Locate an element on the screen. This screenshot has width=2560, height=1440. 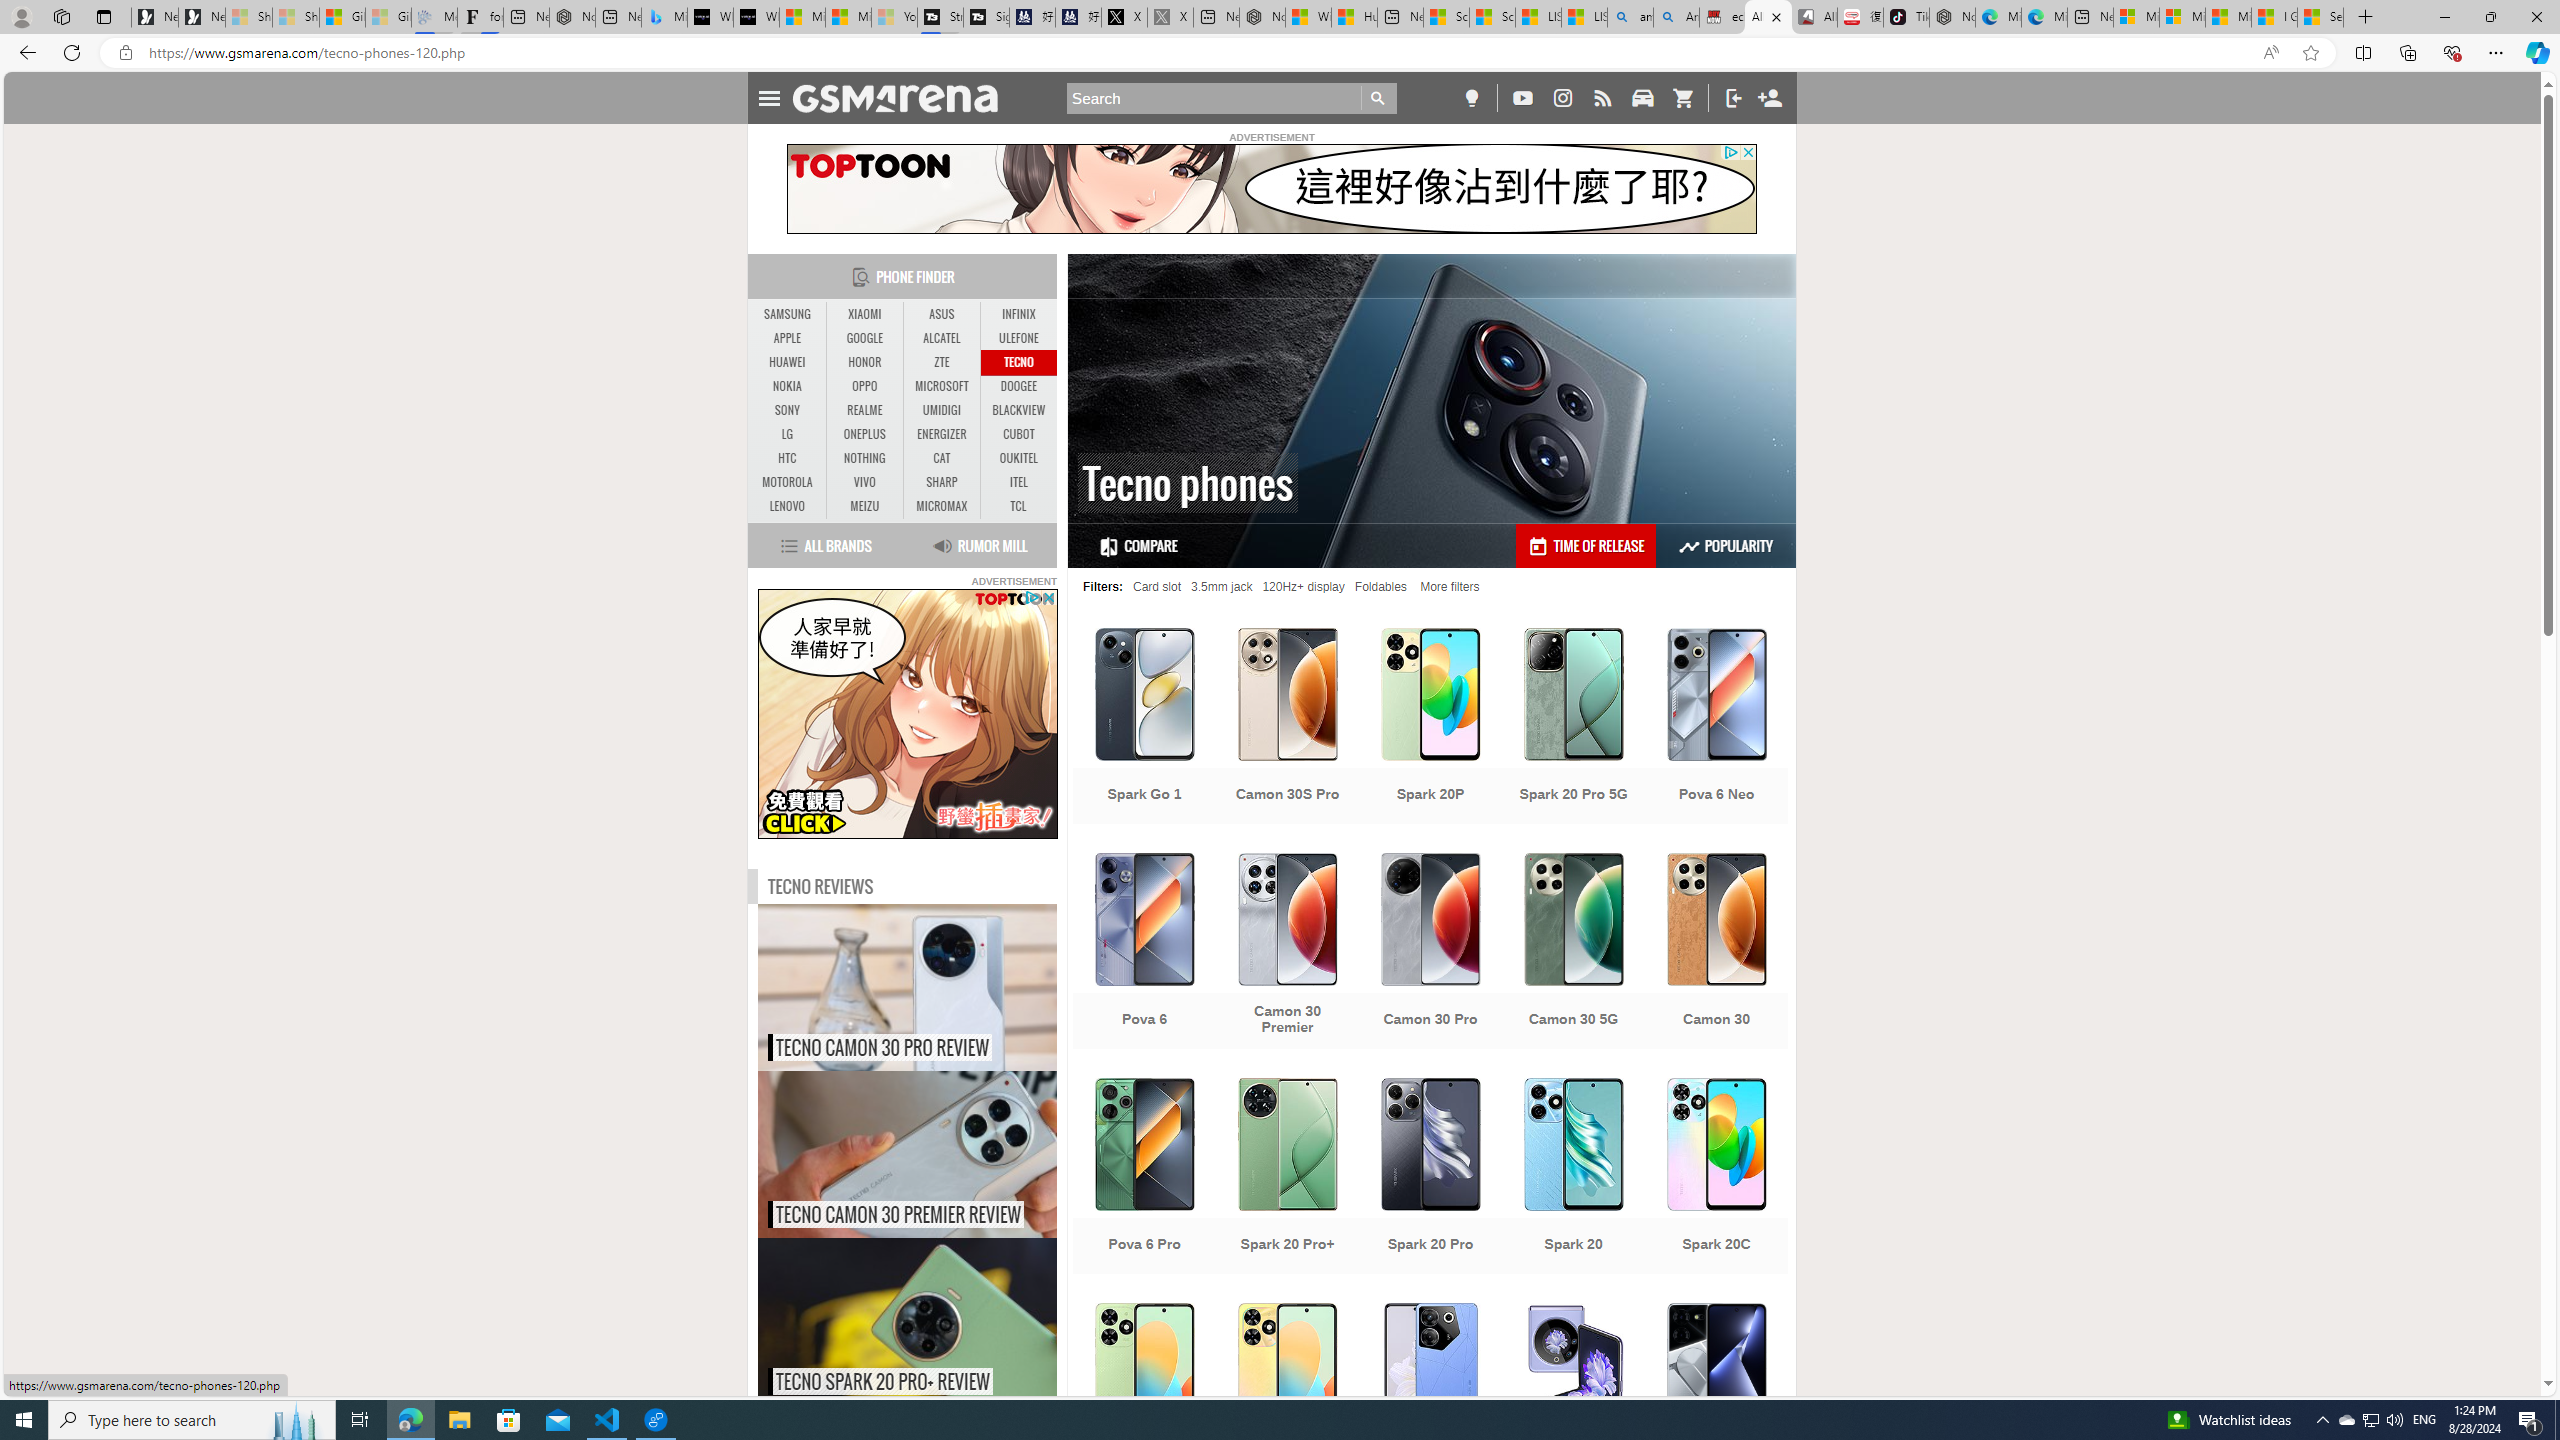
Foldables is located at coordinates (1381, 586).